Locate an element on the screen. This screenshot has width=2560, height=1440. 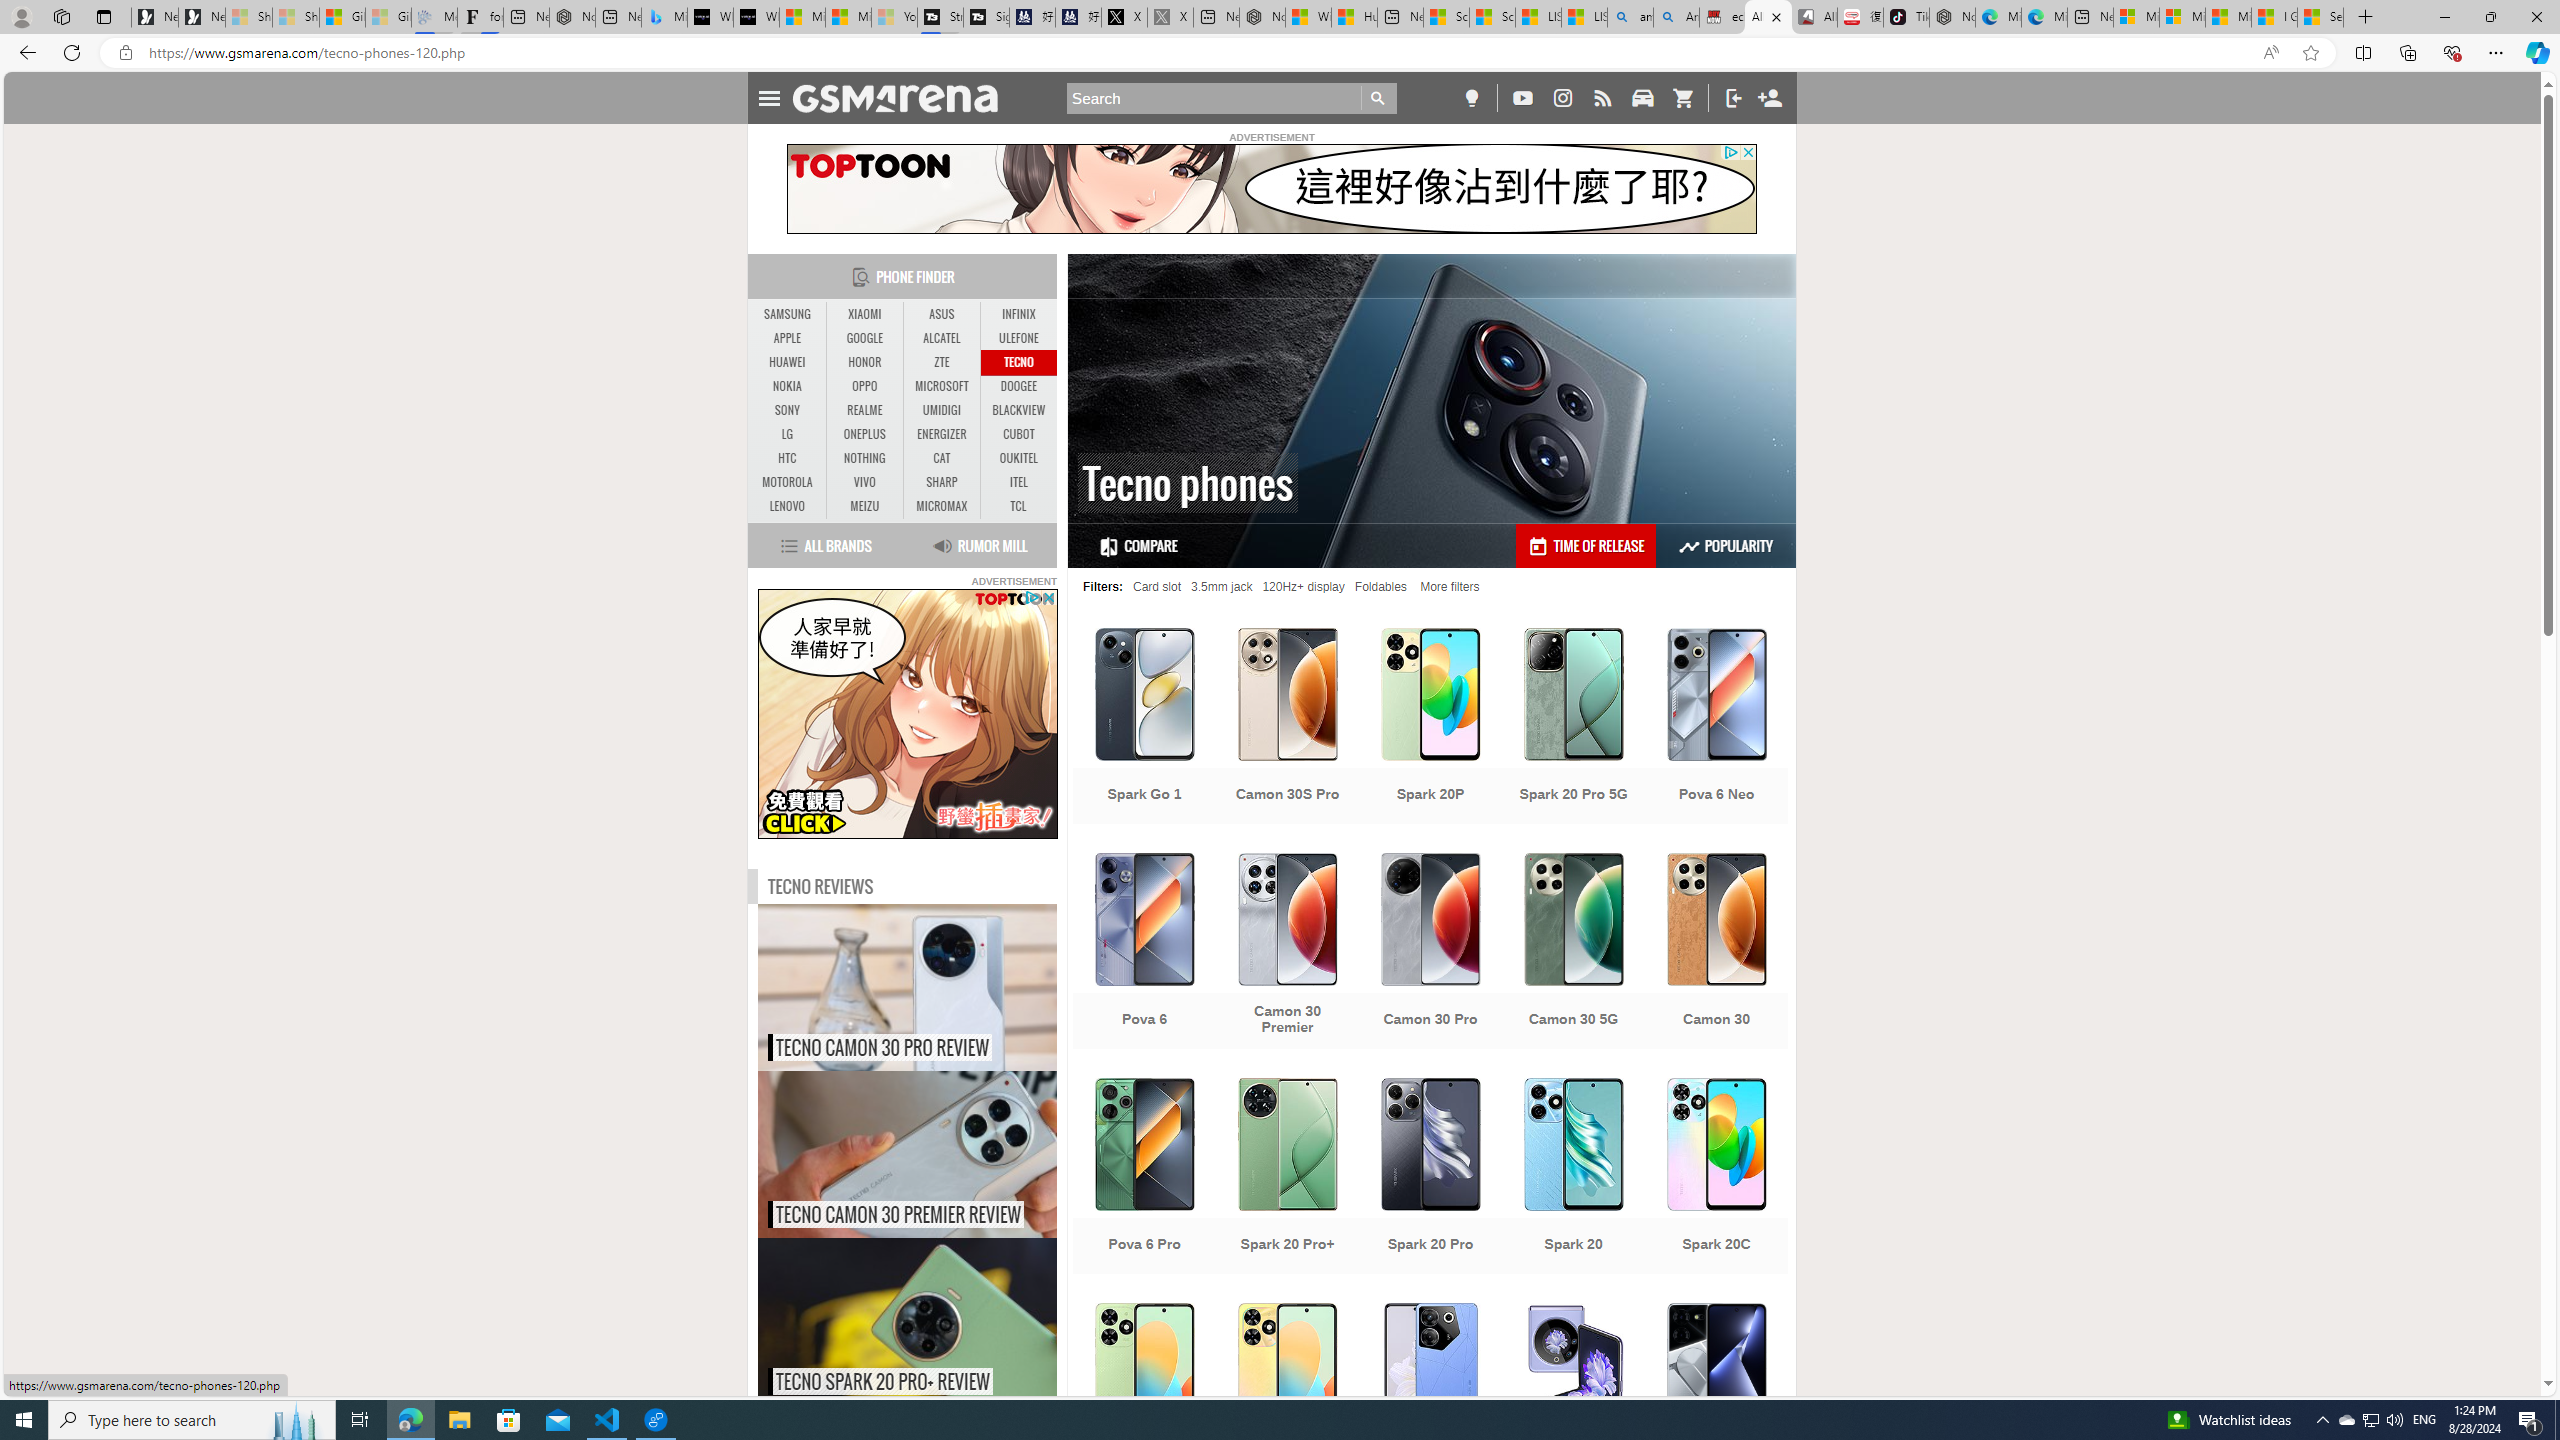
Foldables is located at coordinates (1381, 586).